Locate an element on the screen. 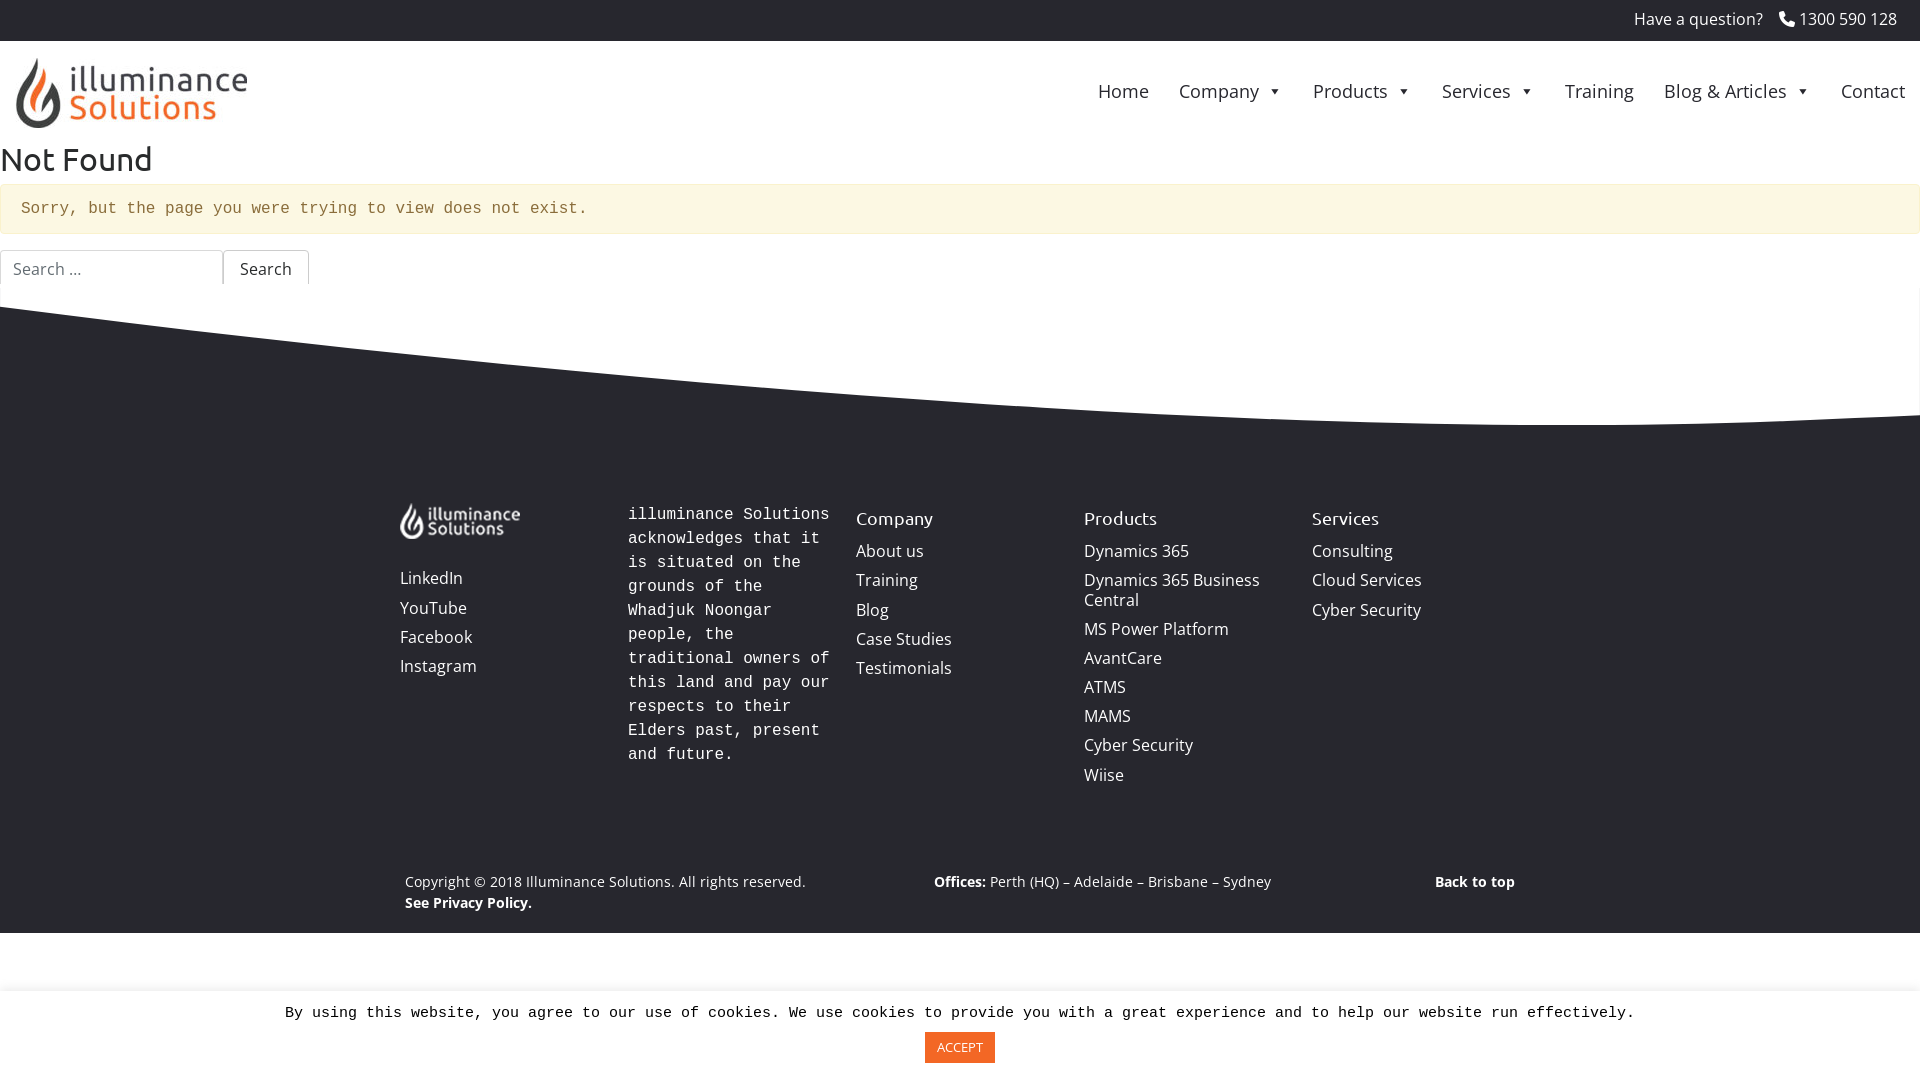 The height and width of the screenshot is (1080, 1920). Cyber Security is located at coordinates (1138, 745).